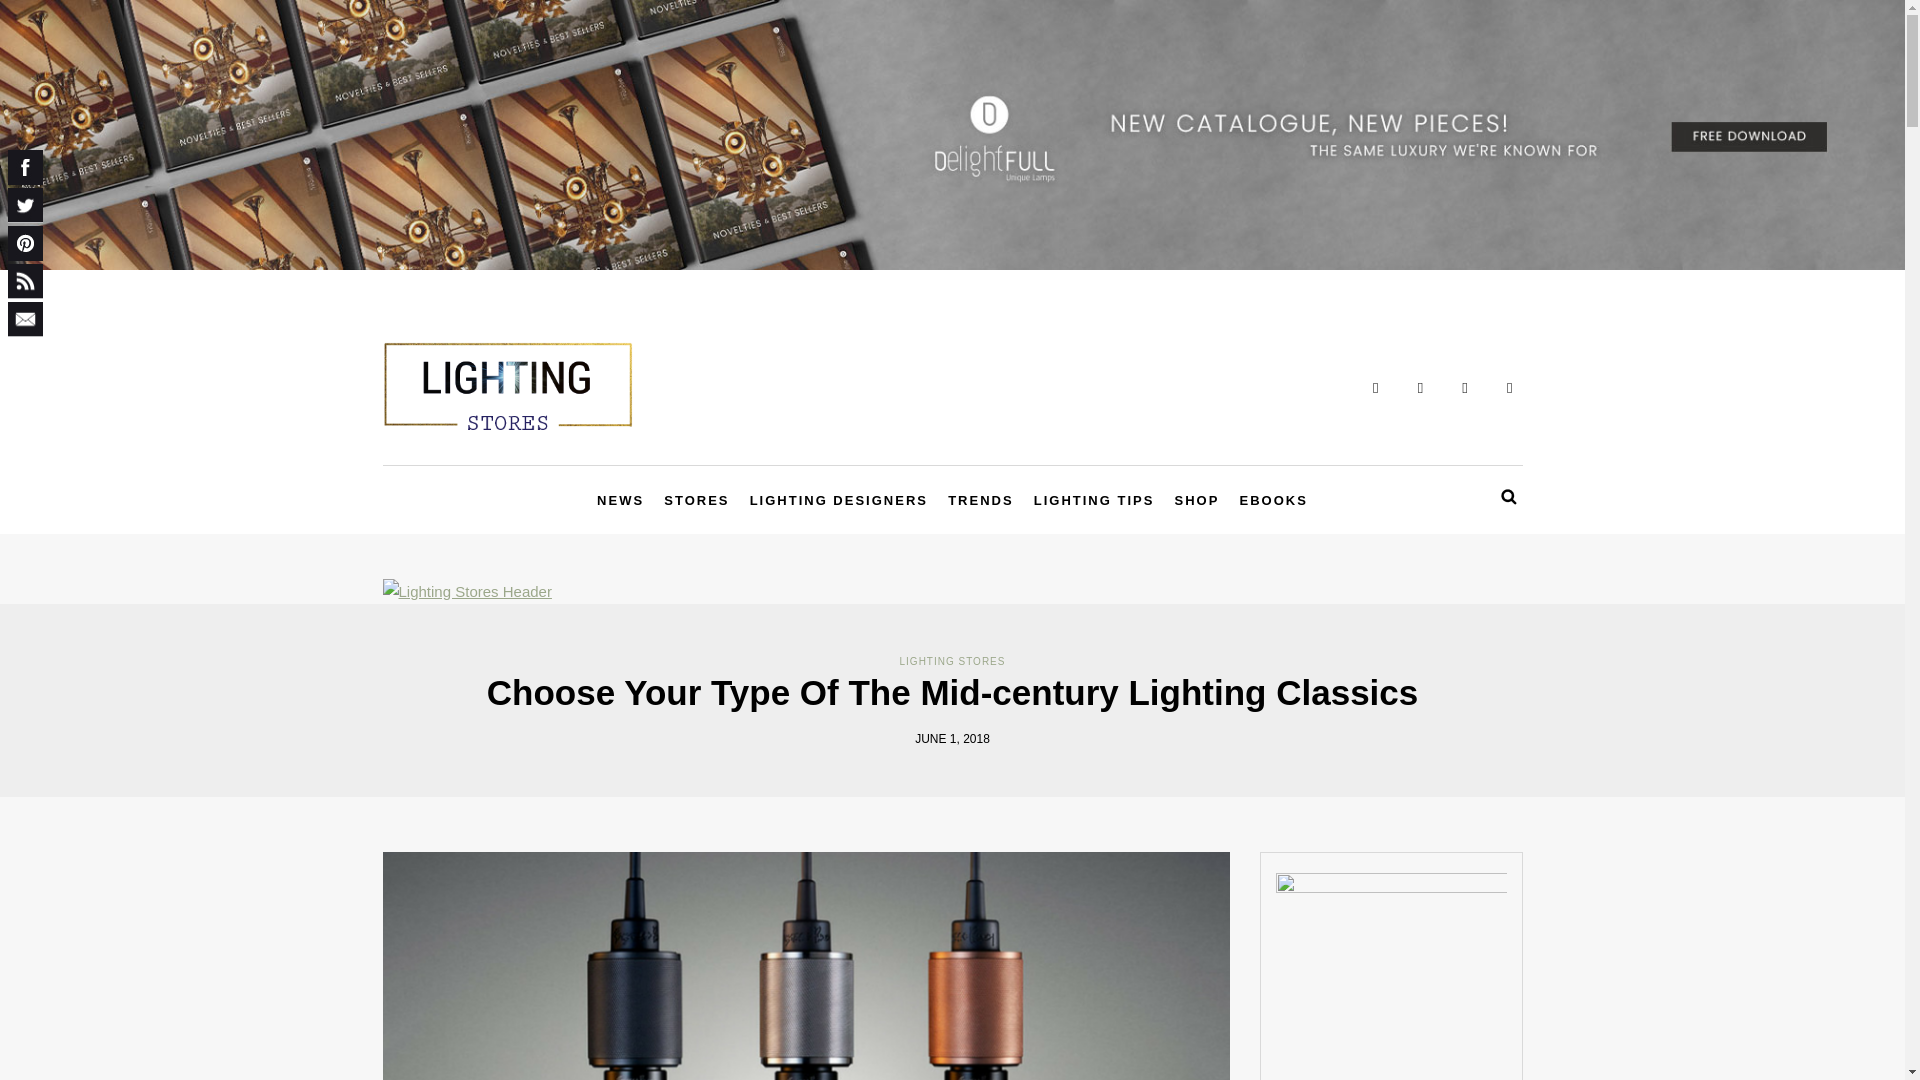 This screenshot has height=1080, width=1920. What do you see at coordinates (696, 502) in the screenshot?
I see `STORES` at bounding box center [696, 502].